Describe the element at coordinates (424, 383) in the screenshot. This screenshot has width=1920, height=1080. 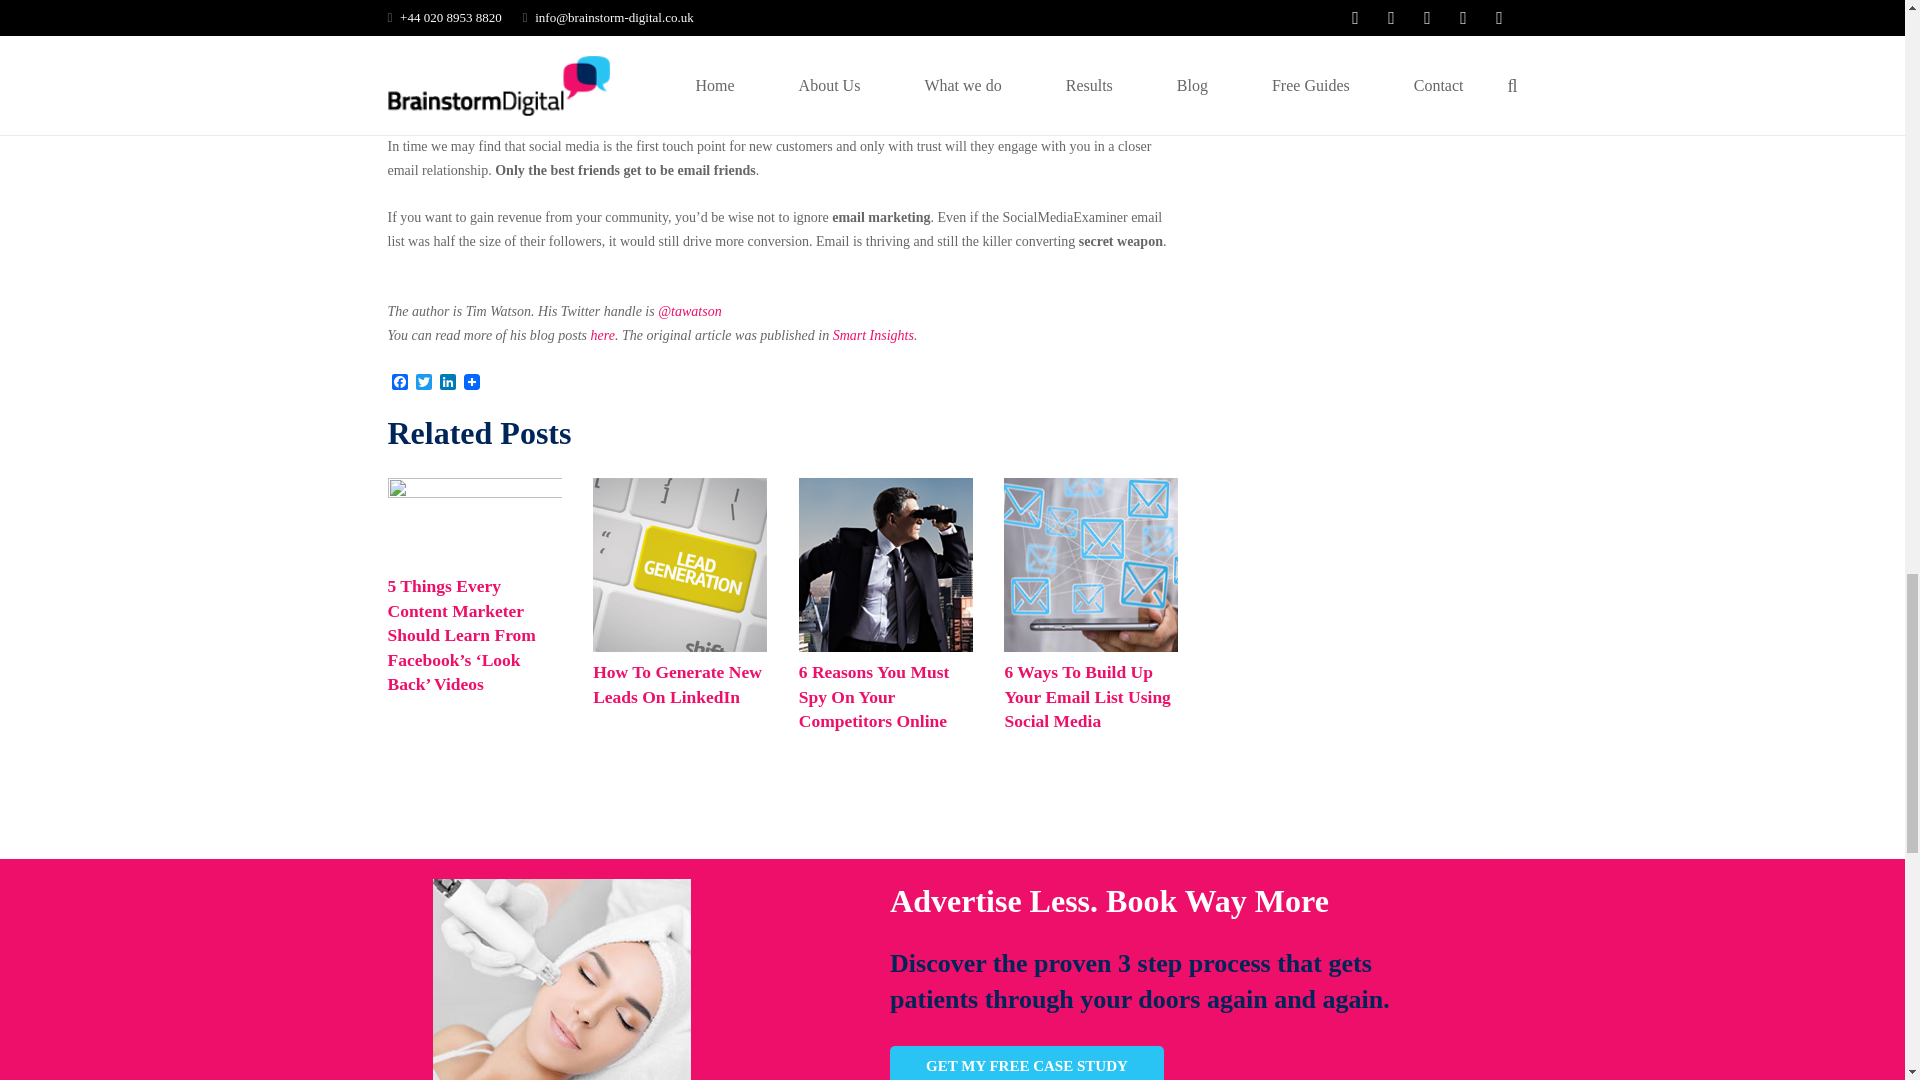
I see `Twitter` at that location.